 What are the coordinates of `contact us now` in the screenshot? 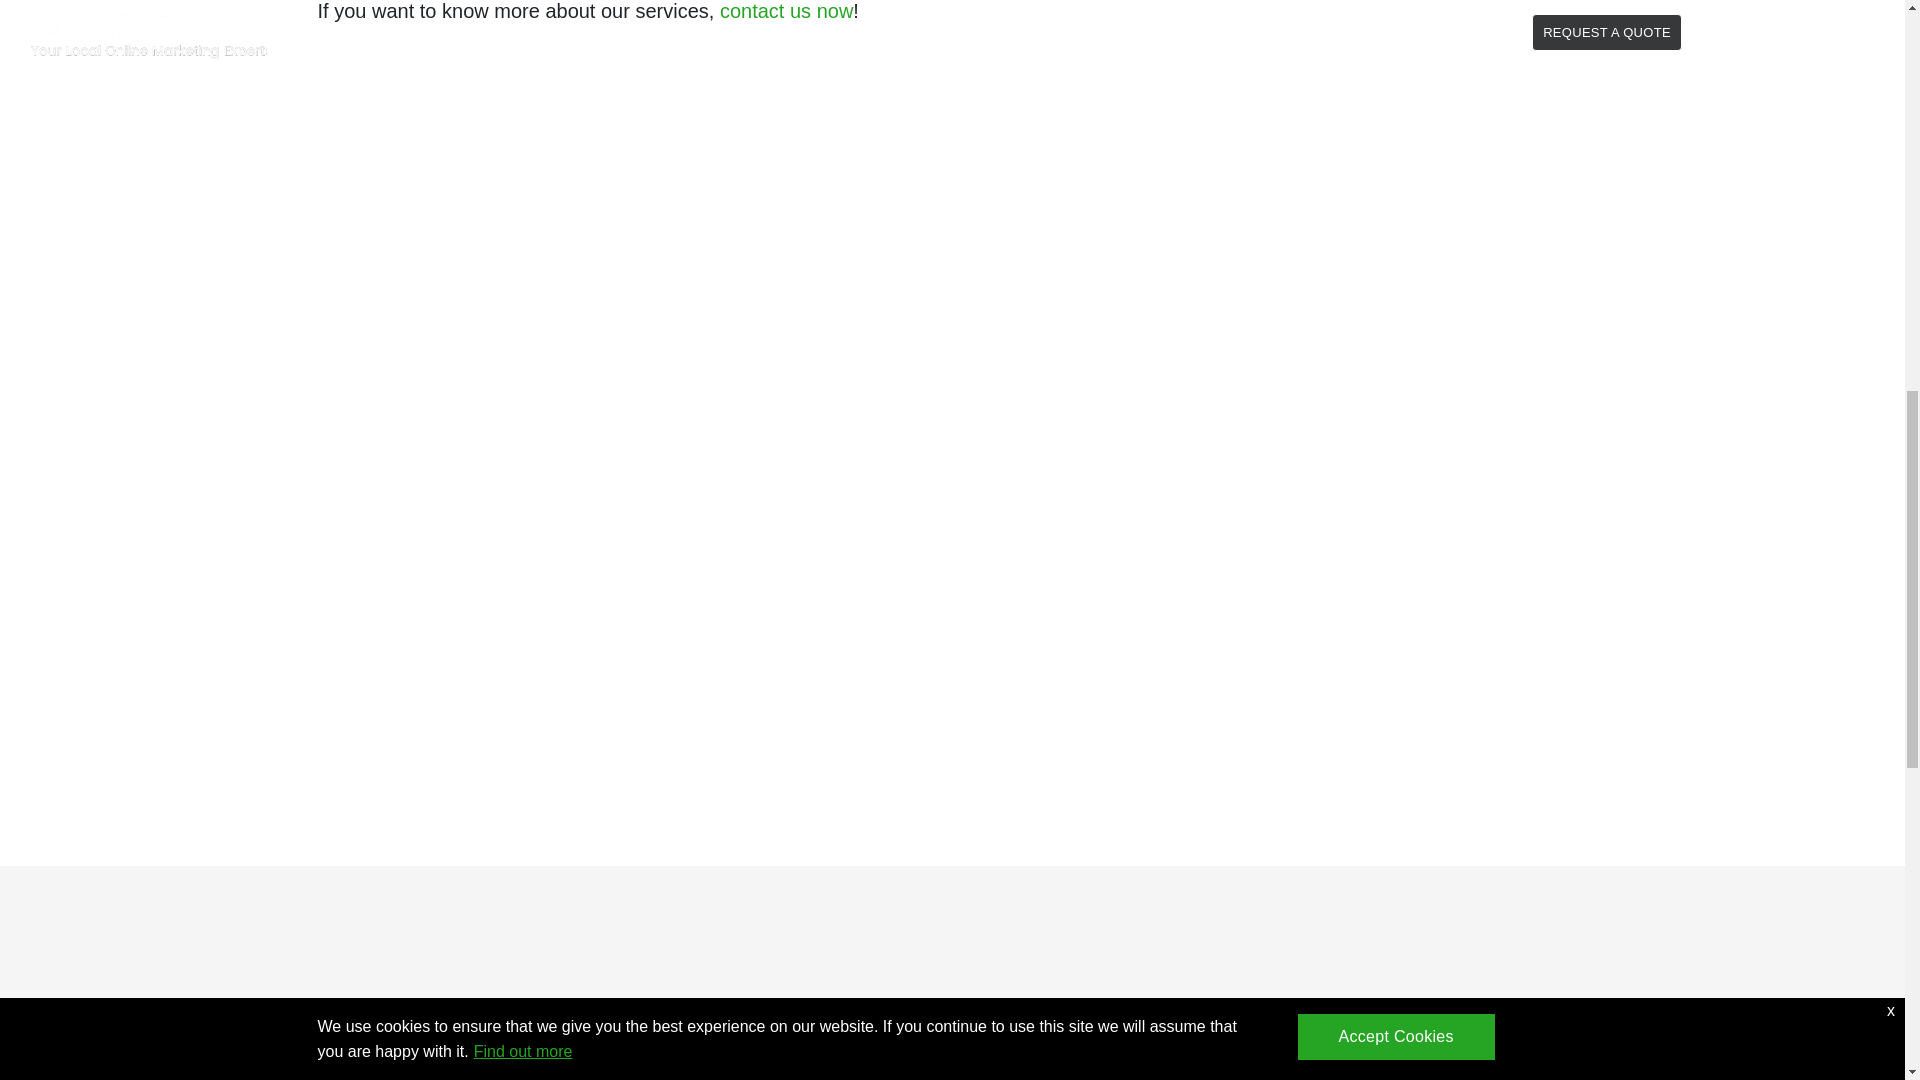 It's located at (786, 10).